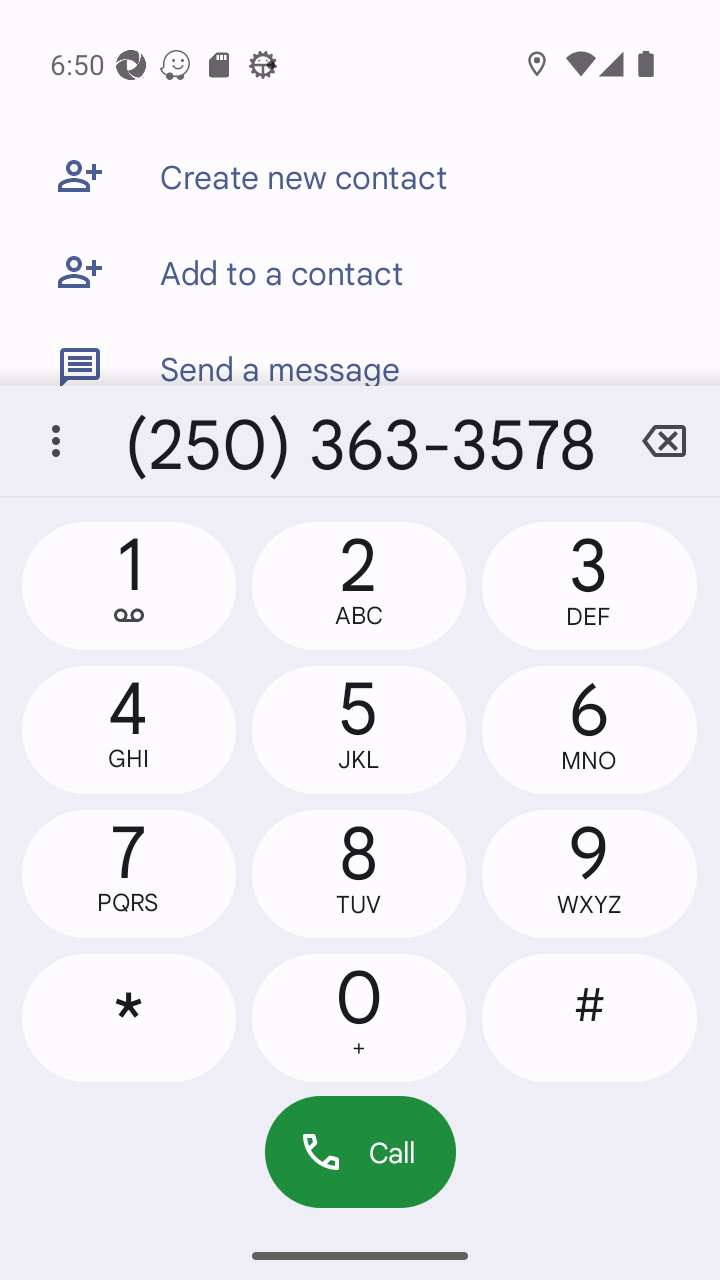  What do you see at coordinates (588, 729) in the screenshot?
I see `6,MNO 6 MNO` at bounding box center [588, 729].